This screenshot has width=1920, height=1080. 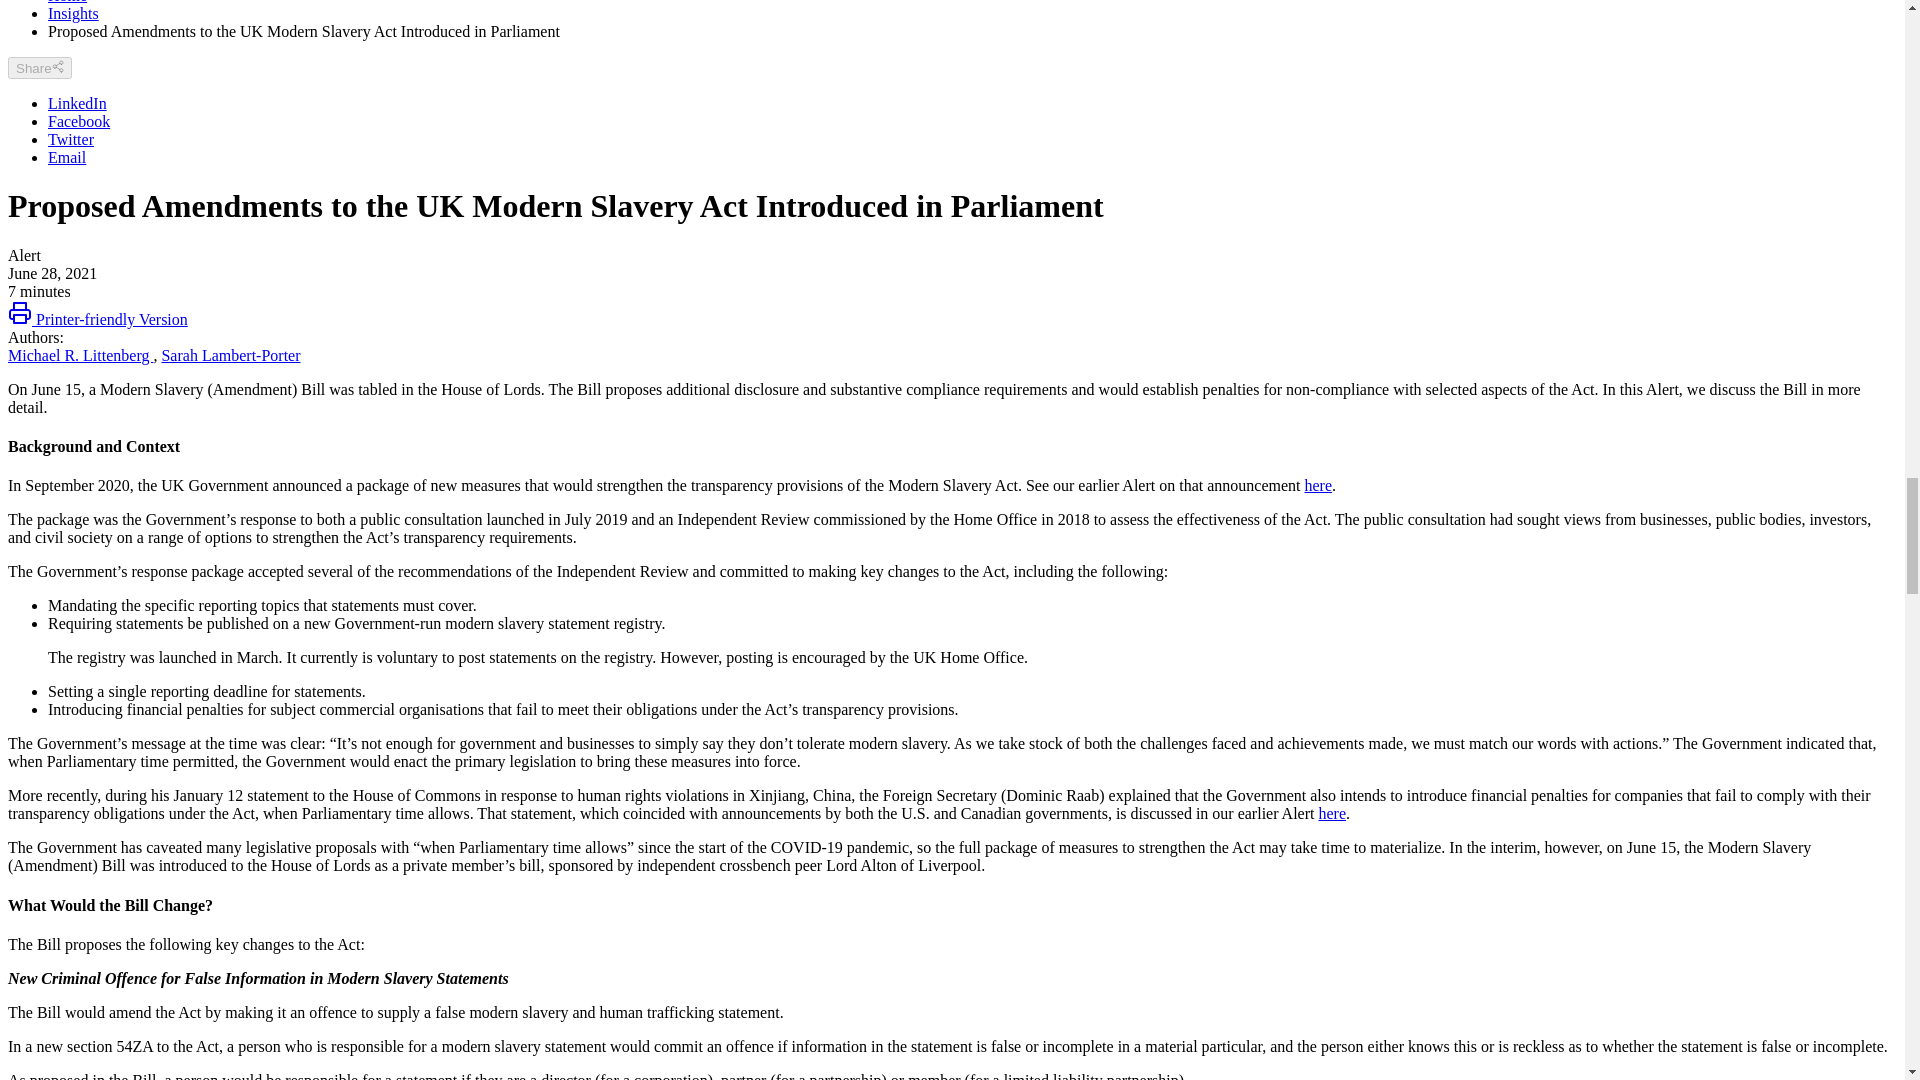 What do you see at coordinates (80, 354) in the screenshot?
I see `Michael R. Littenberg` at bounding box center [80, 354].